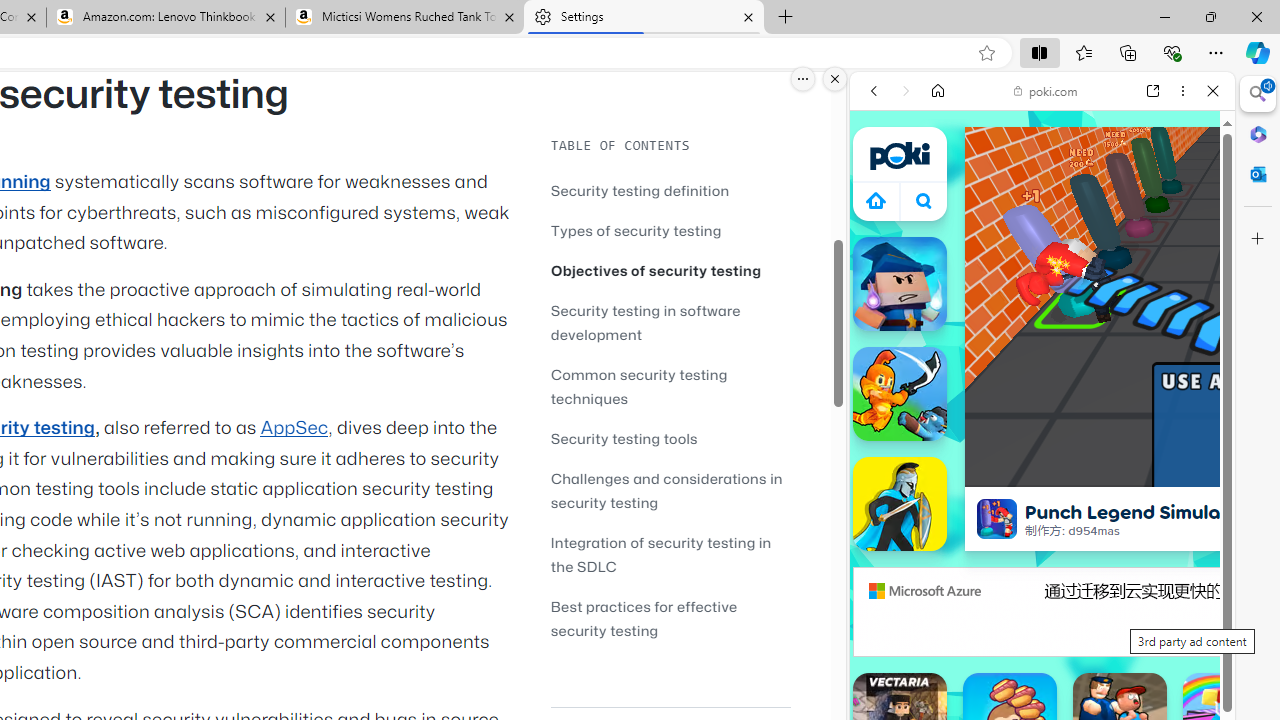 The image size is (1280, 720). I want to click on Integration of security testing in the SDLC, so click(660, 554).